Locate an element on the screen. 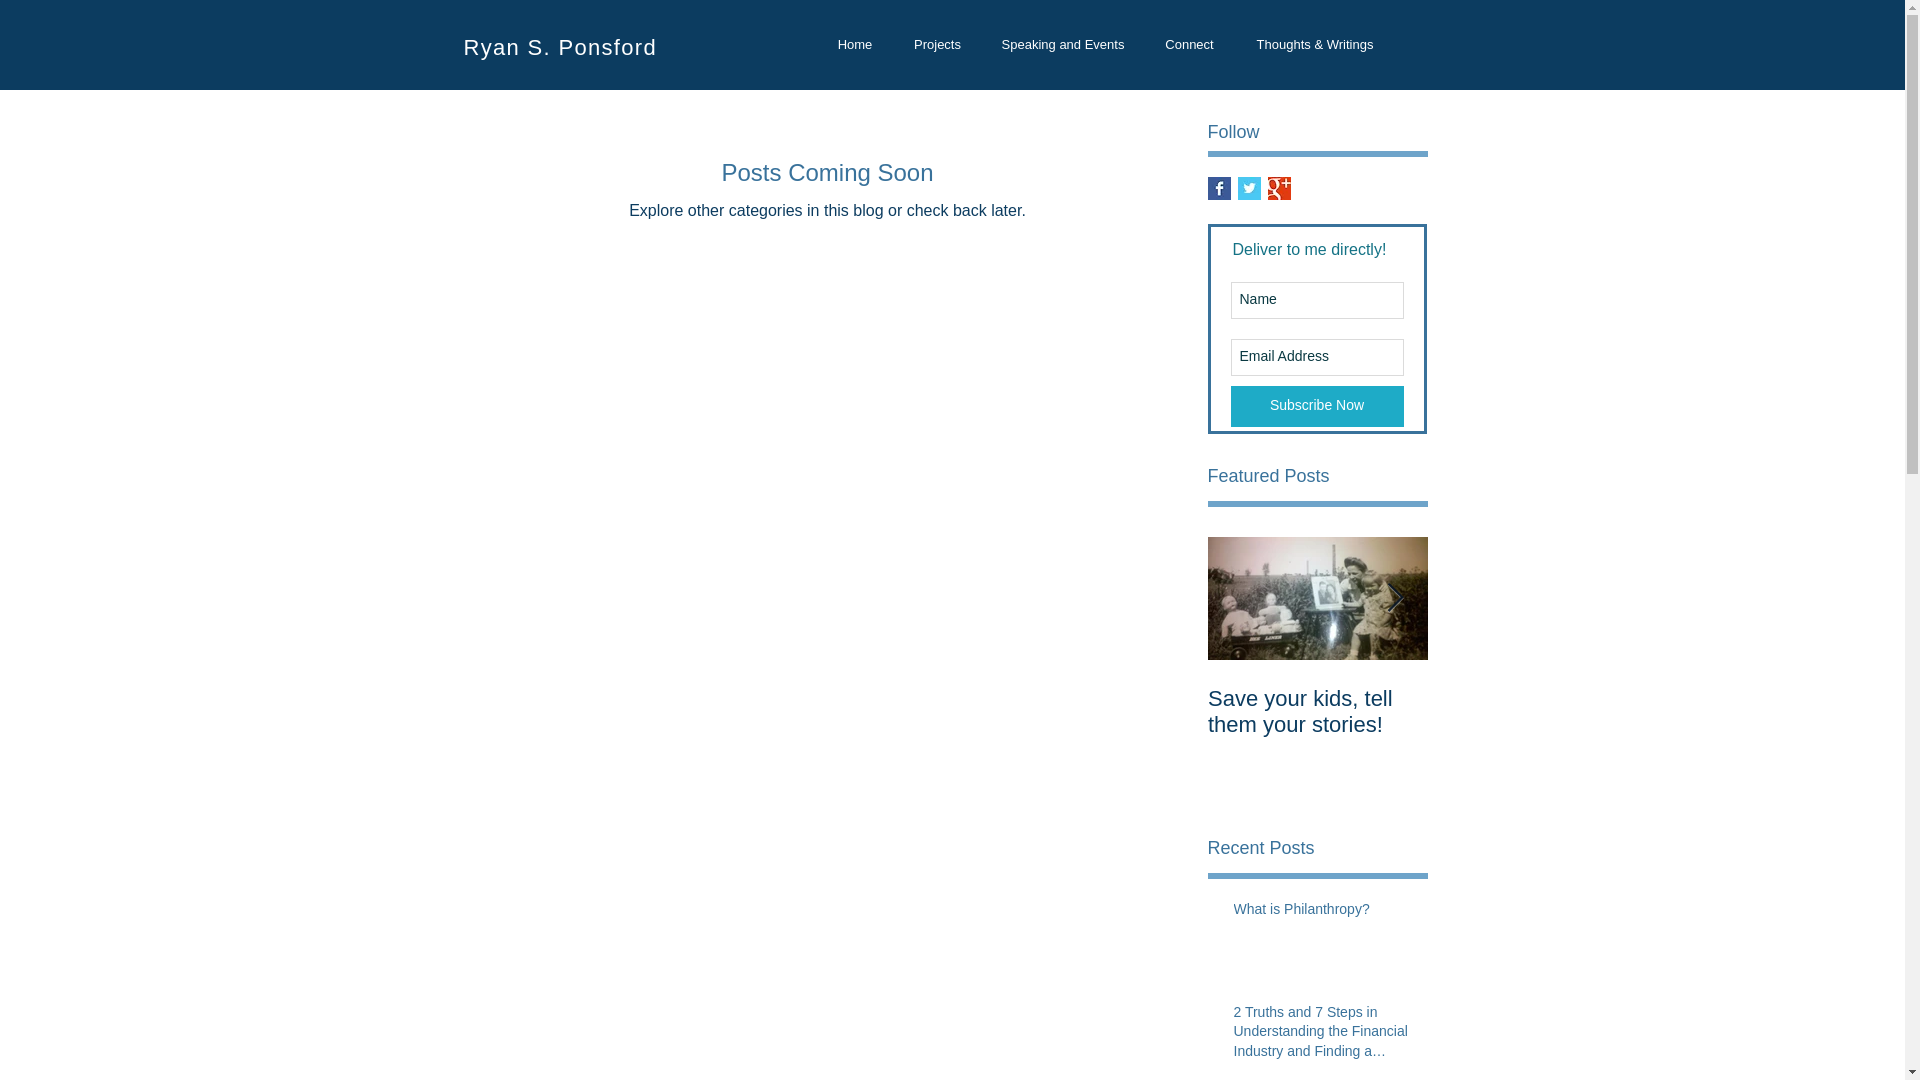  What is Philanthropy? is located at coordinates (1325, 913).